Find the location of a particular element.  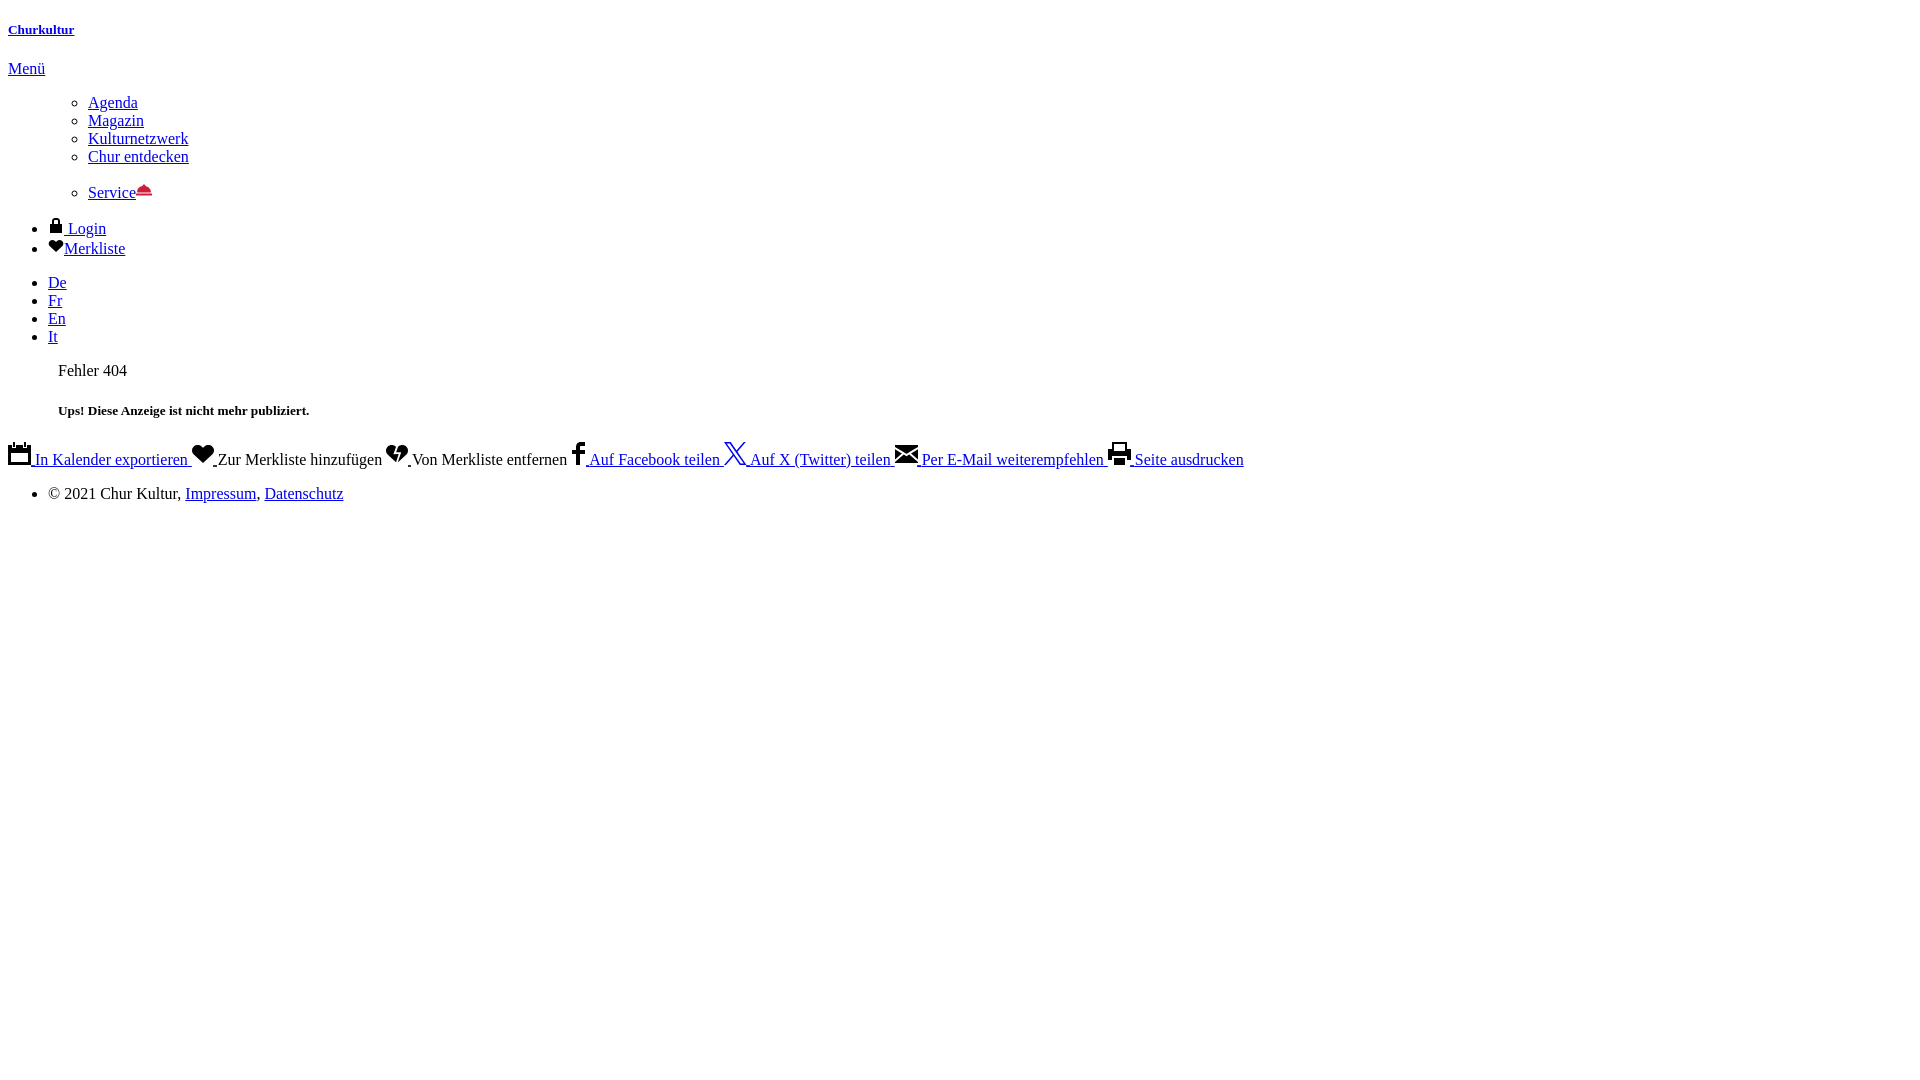

Per E-Mail weiterempfehlen Per E-Mail weiterempfehlen is located at coordinates (1002, 460).